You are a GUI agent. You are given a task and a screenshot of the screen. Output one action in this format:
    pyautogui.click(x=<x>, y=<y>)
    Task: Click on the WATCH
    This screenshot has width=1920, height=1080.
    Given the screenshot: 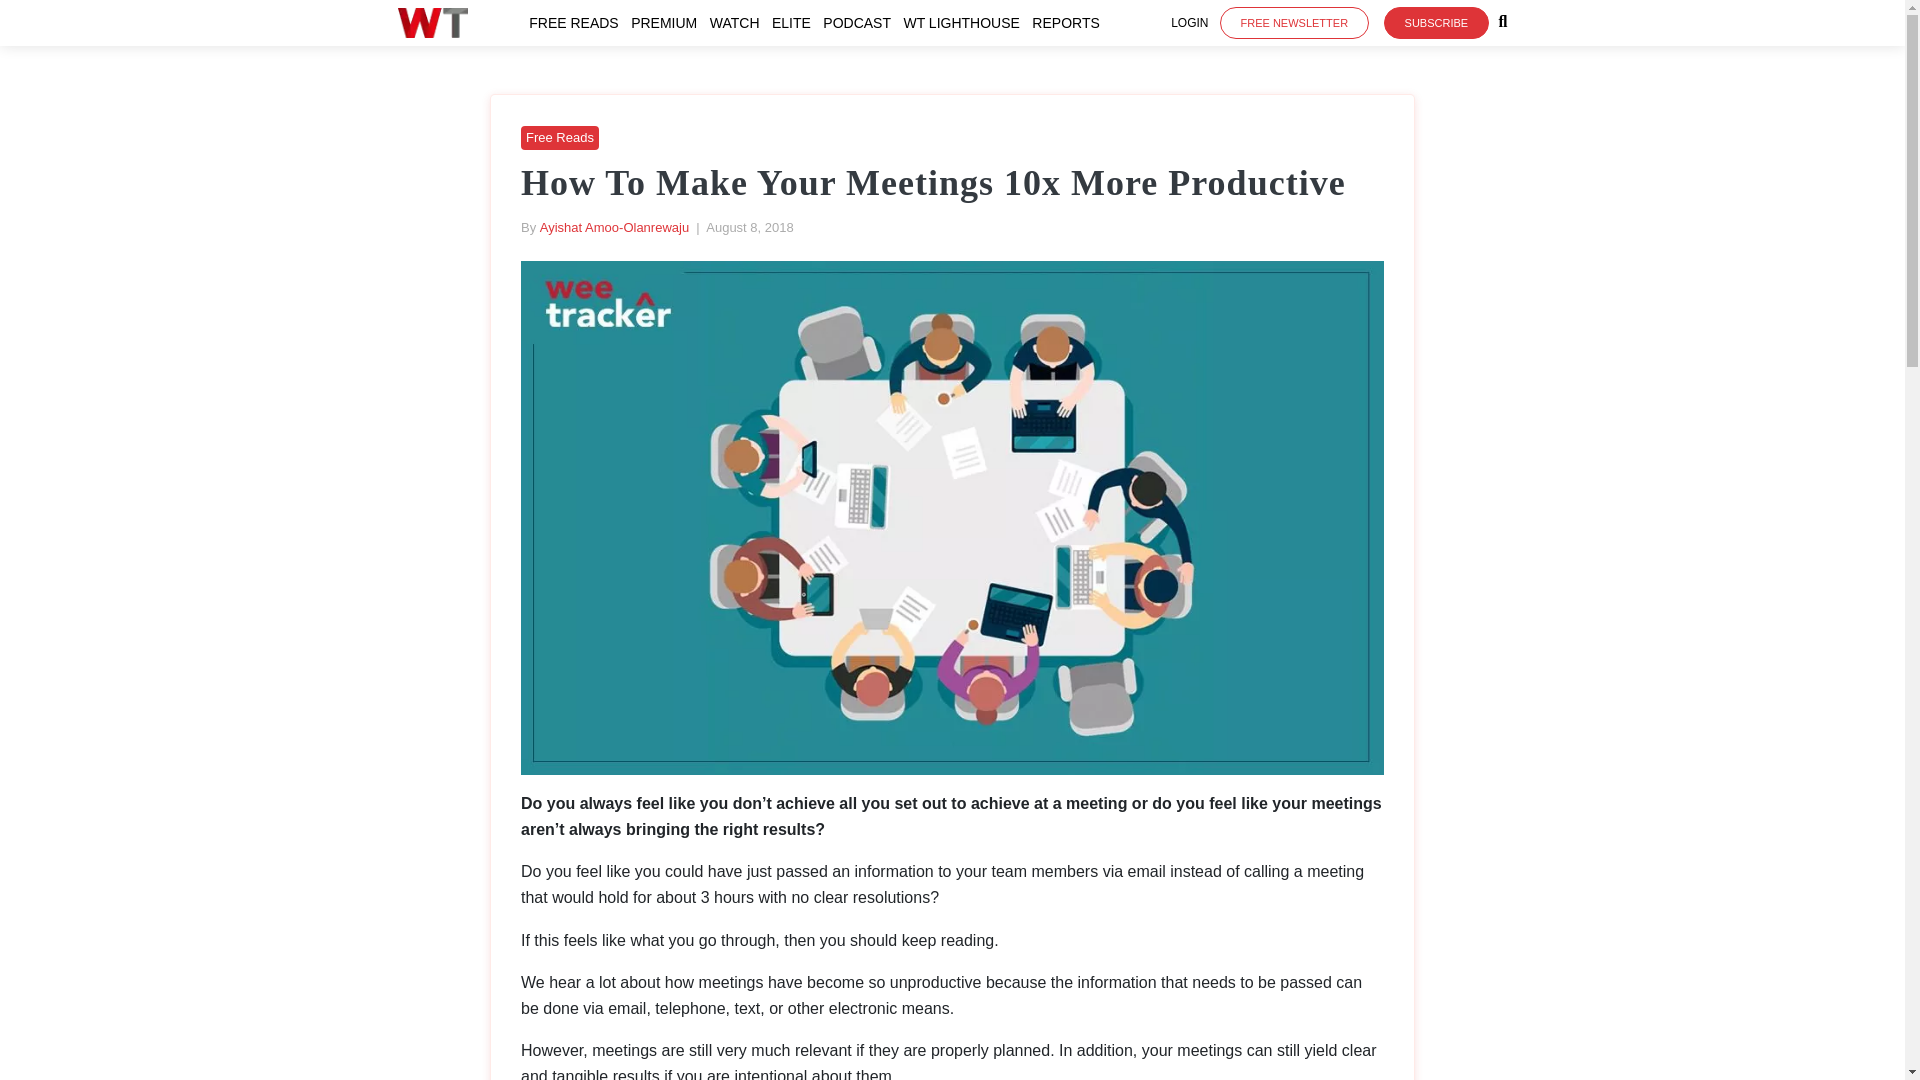 What is the action you would take?
    pyautogui.click(x=739, y=23)
    